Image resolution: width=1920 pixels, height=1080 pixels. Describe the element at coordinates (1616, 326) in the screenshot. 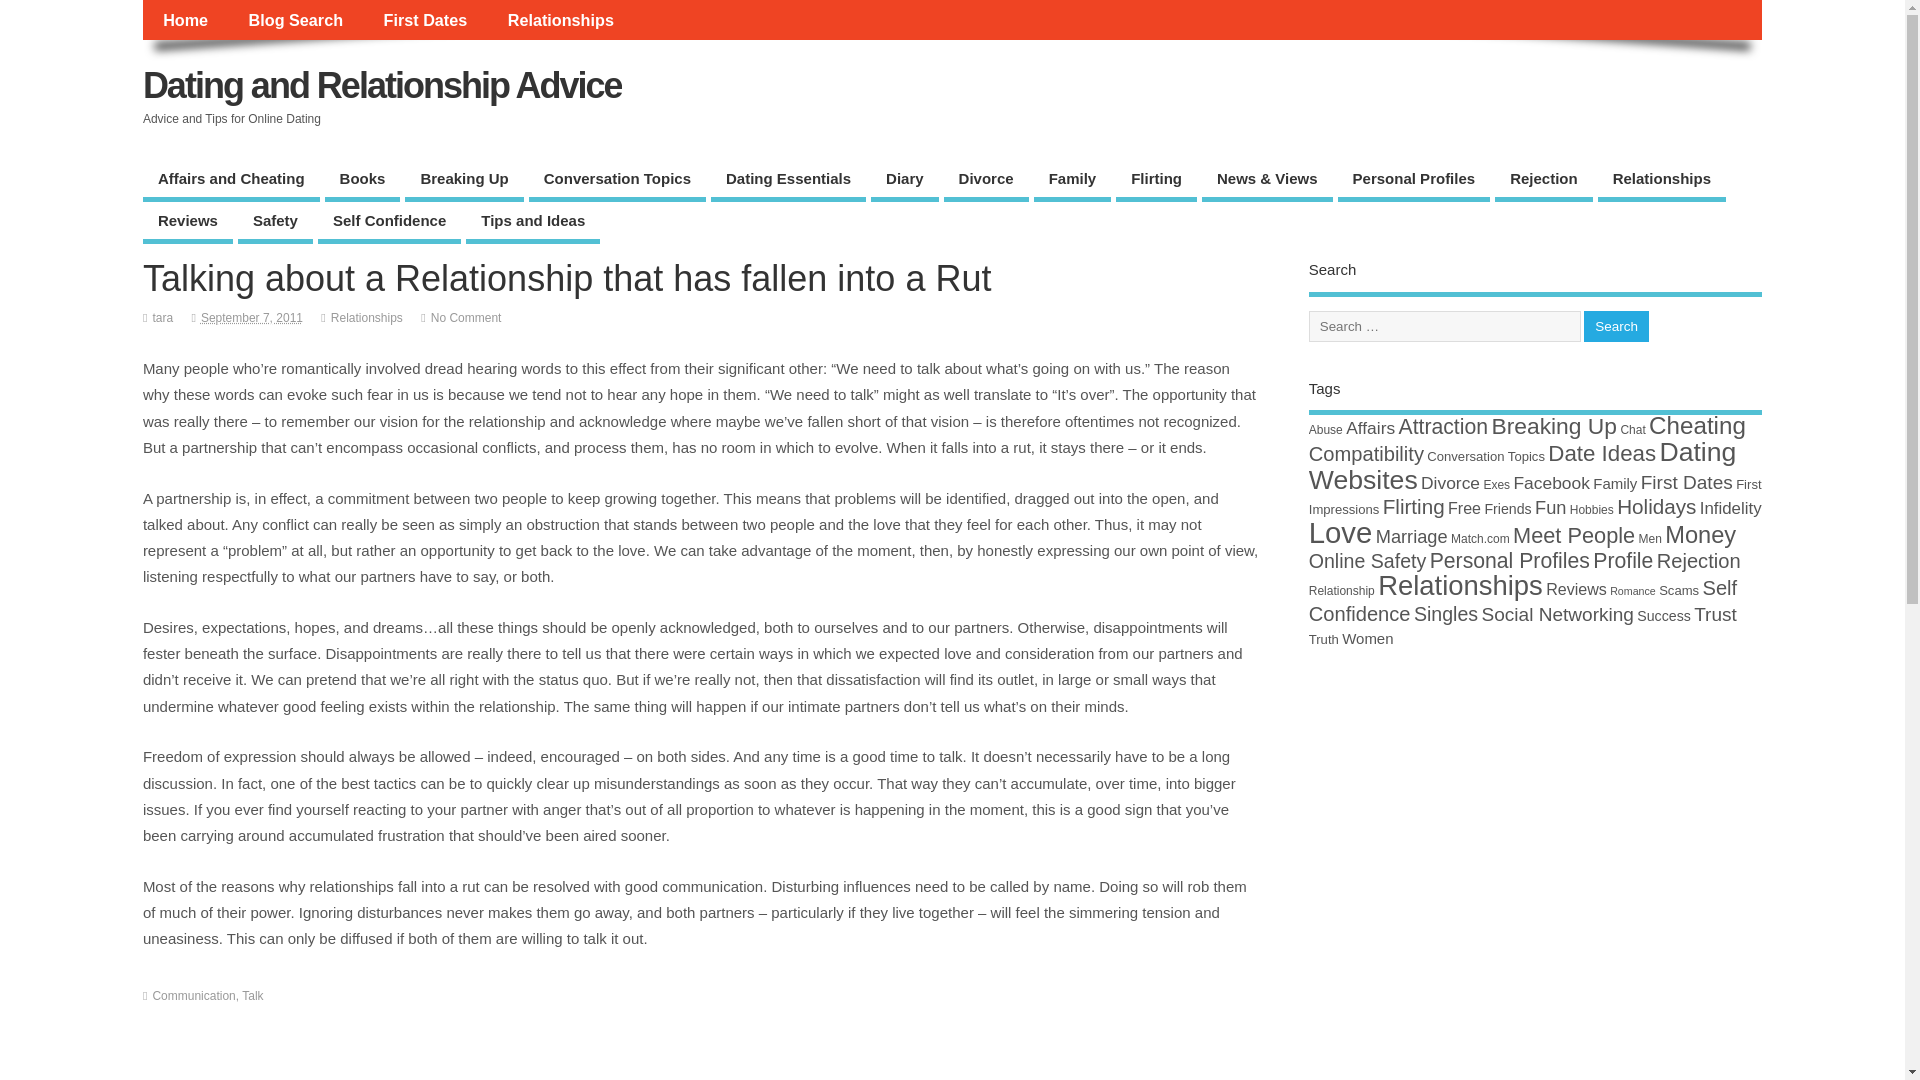

I see `Search` at that location.